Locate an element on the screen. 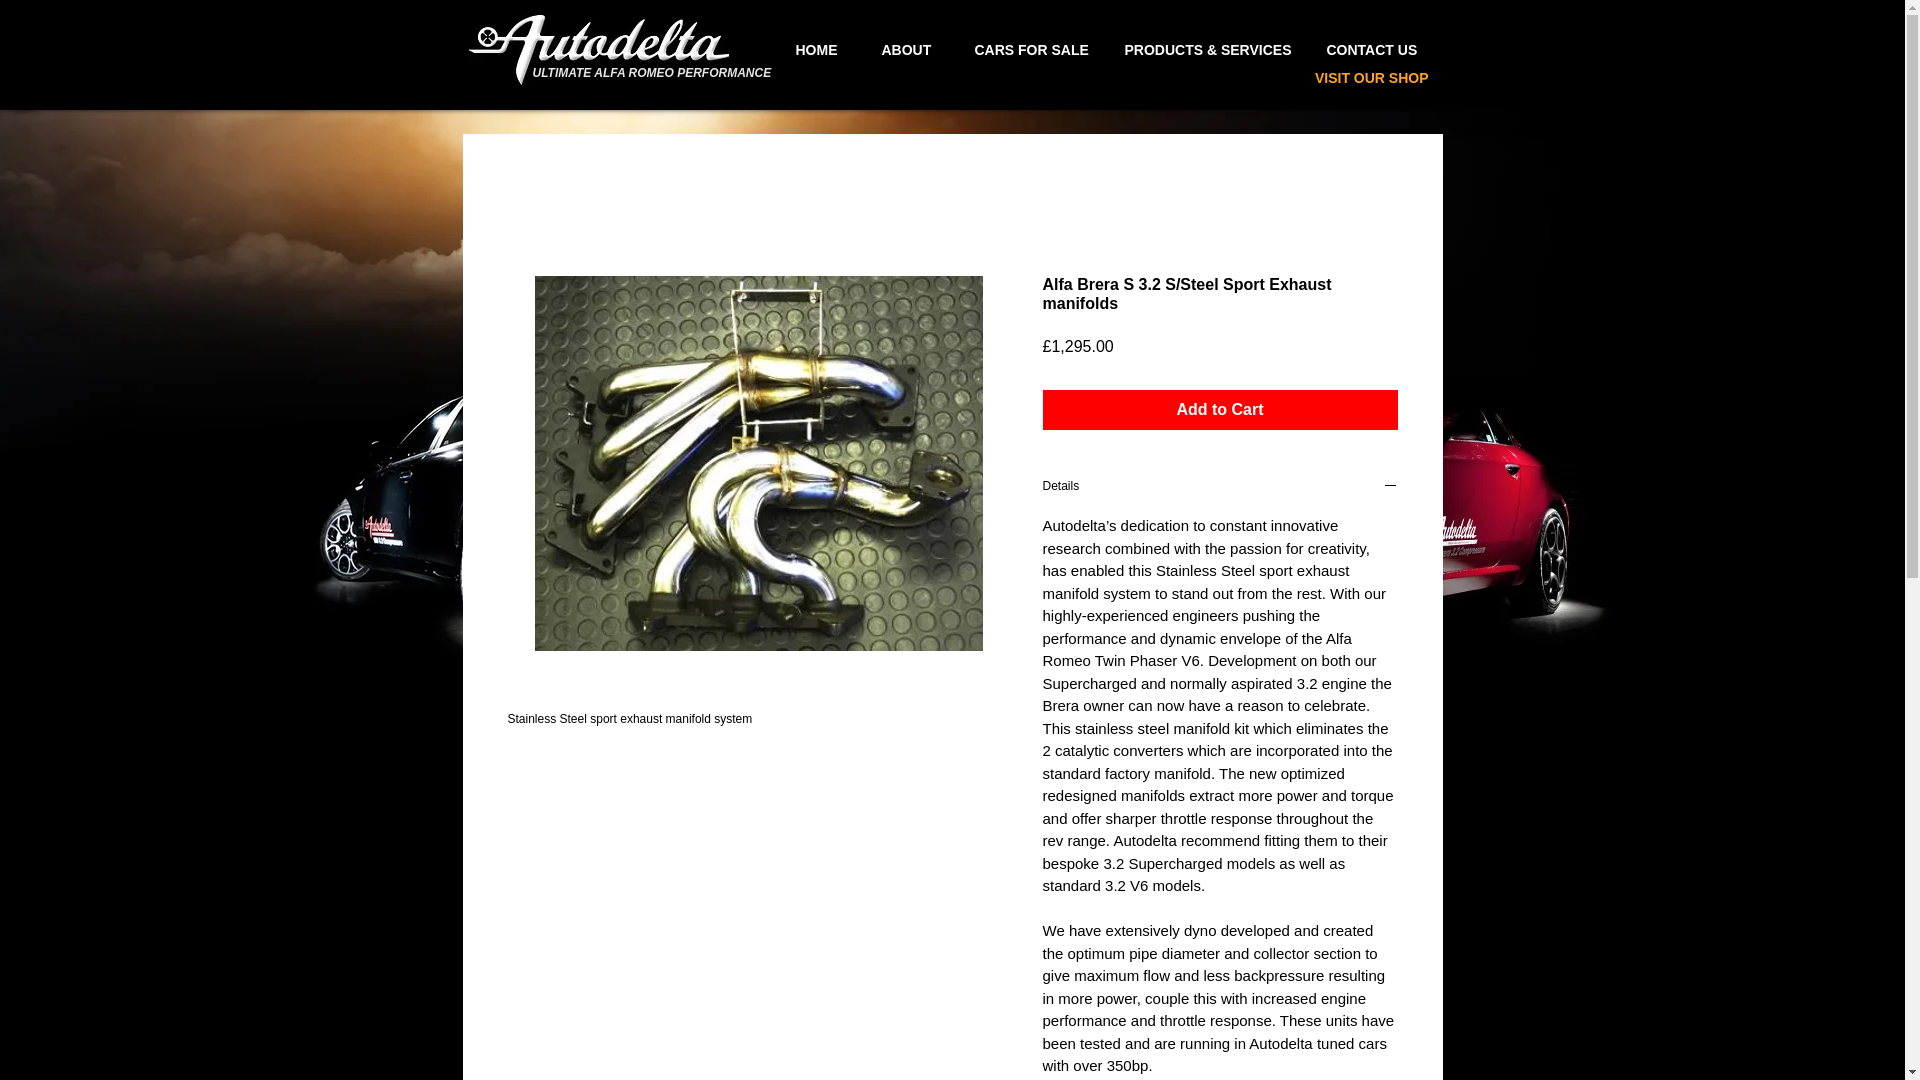 This screenshot has height=1080, width=1920. ABOUT is located at coordinates (906, 50).